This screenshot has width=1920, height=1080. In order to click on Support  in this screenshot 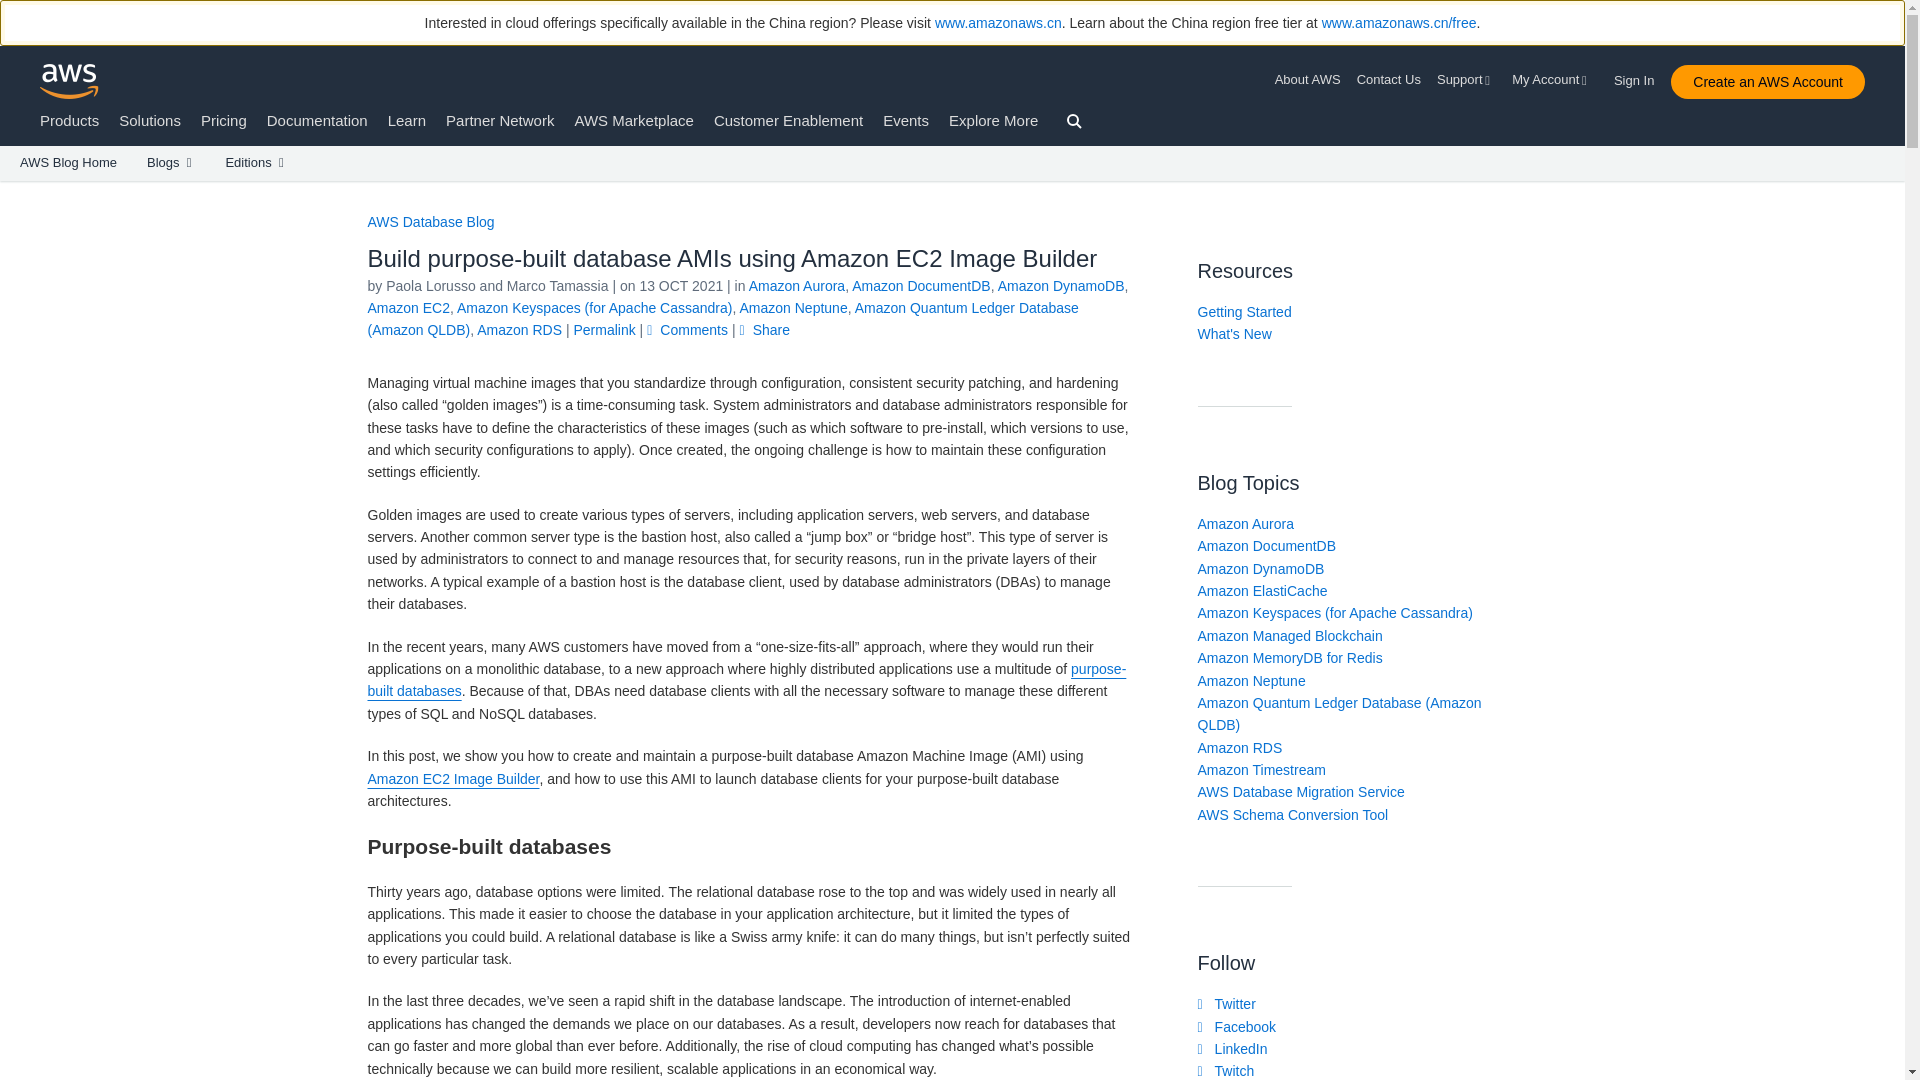, I will do `click(1466, 80)`.